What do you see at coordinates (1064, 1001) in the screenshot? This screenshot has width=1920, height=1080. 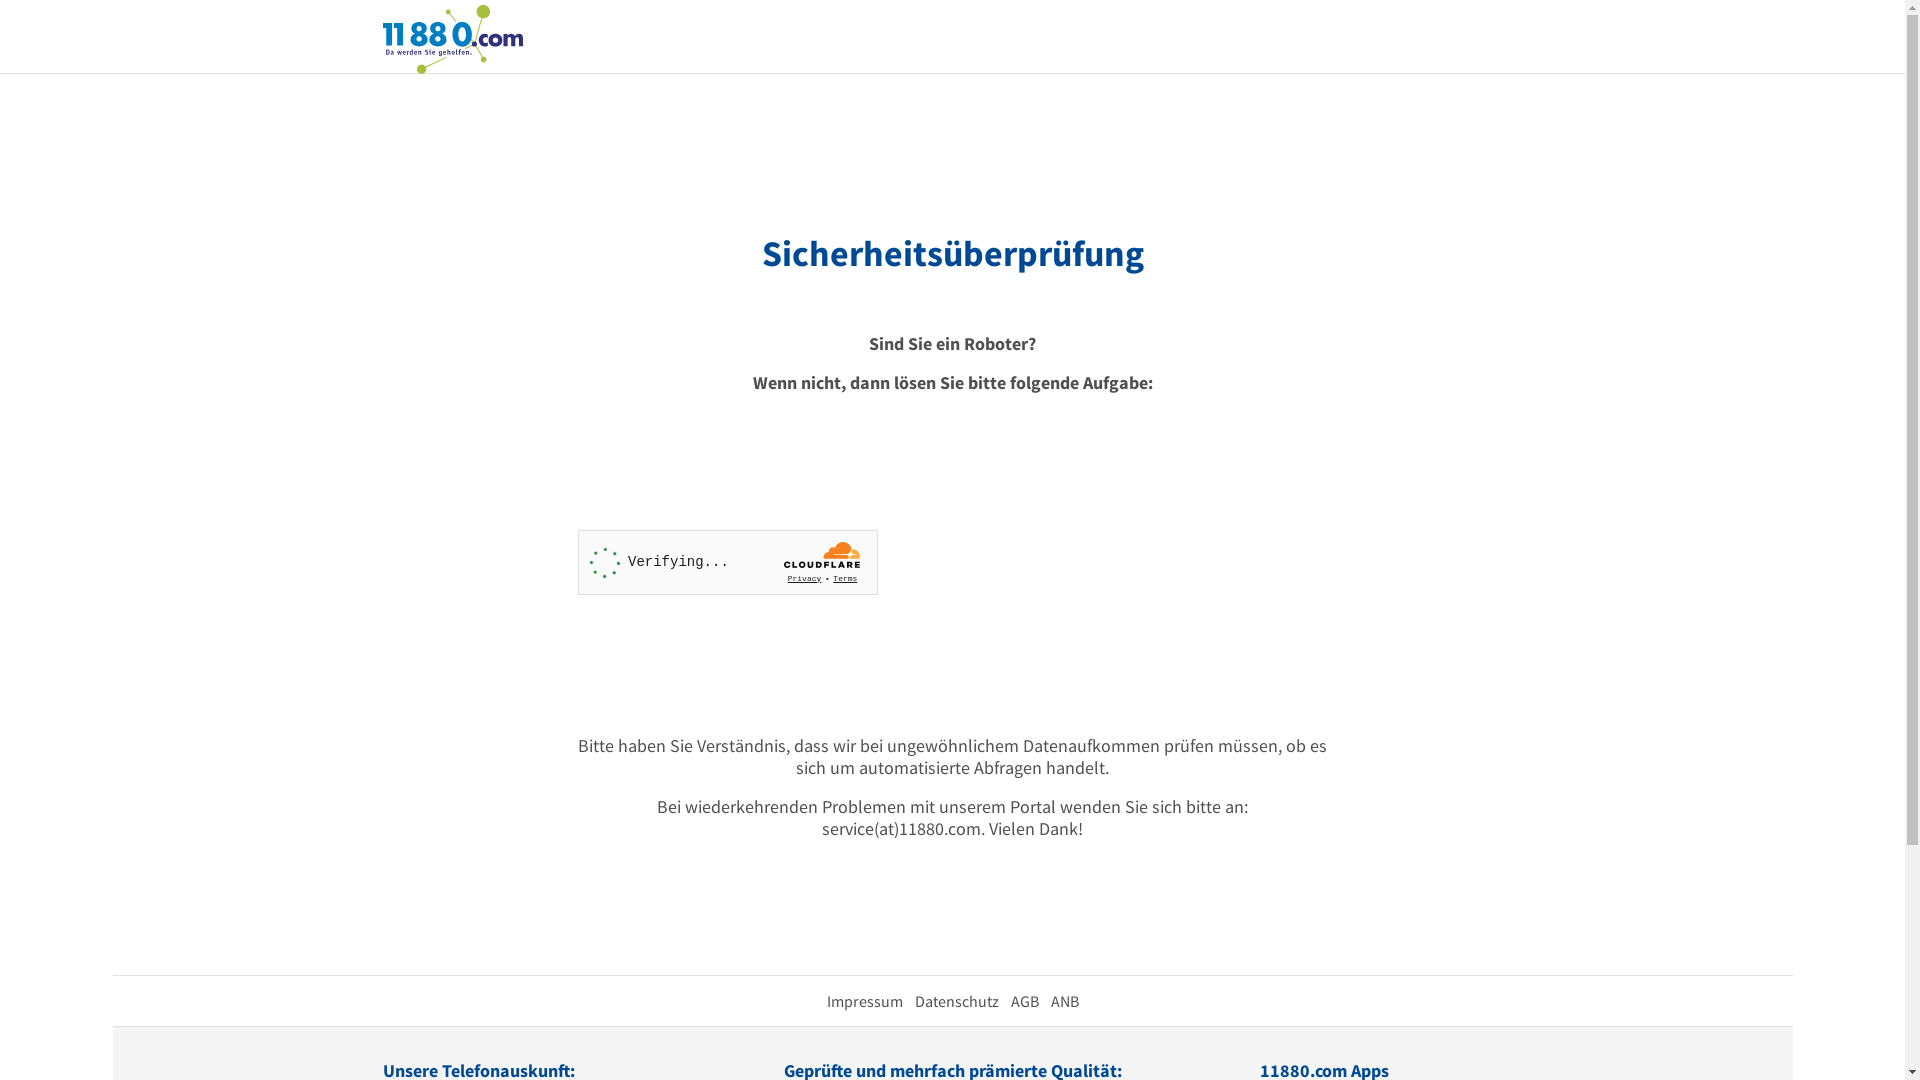 I see `ANB` at bounding box center [1064, 1001].